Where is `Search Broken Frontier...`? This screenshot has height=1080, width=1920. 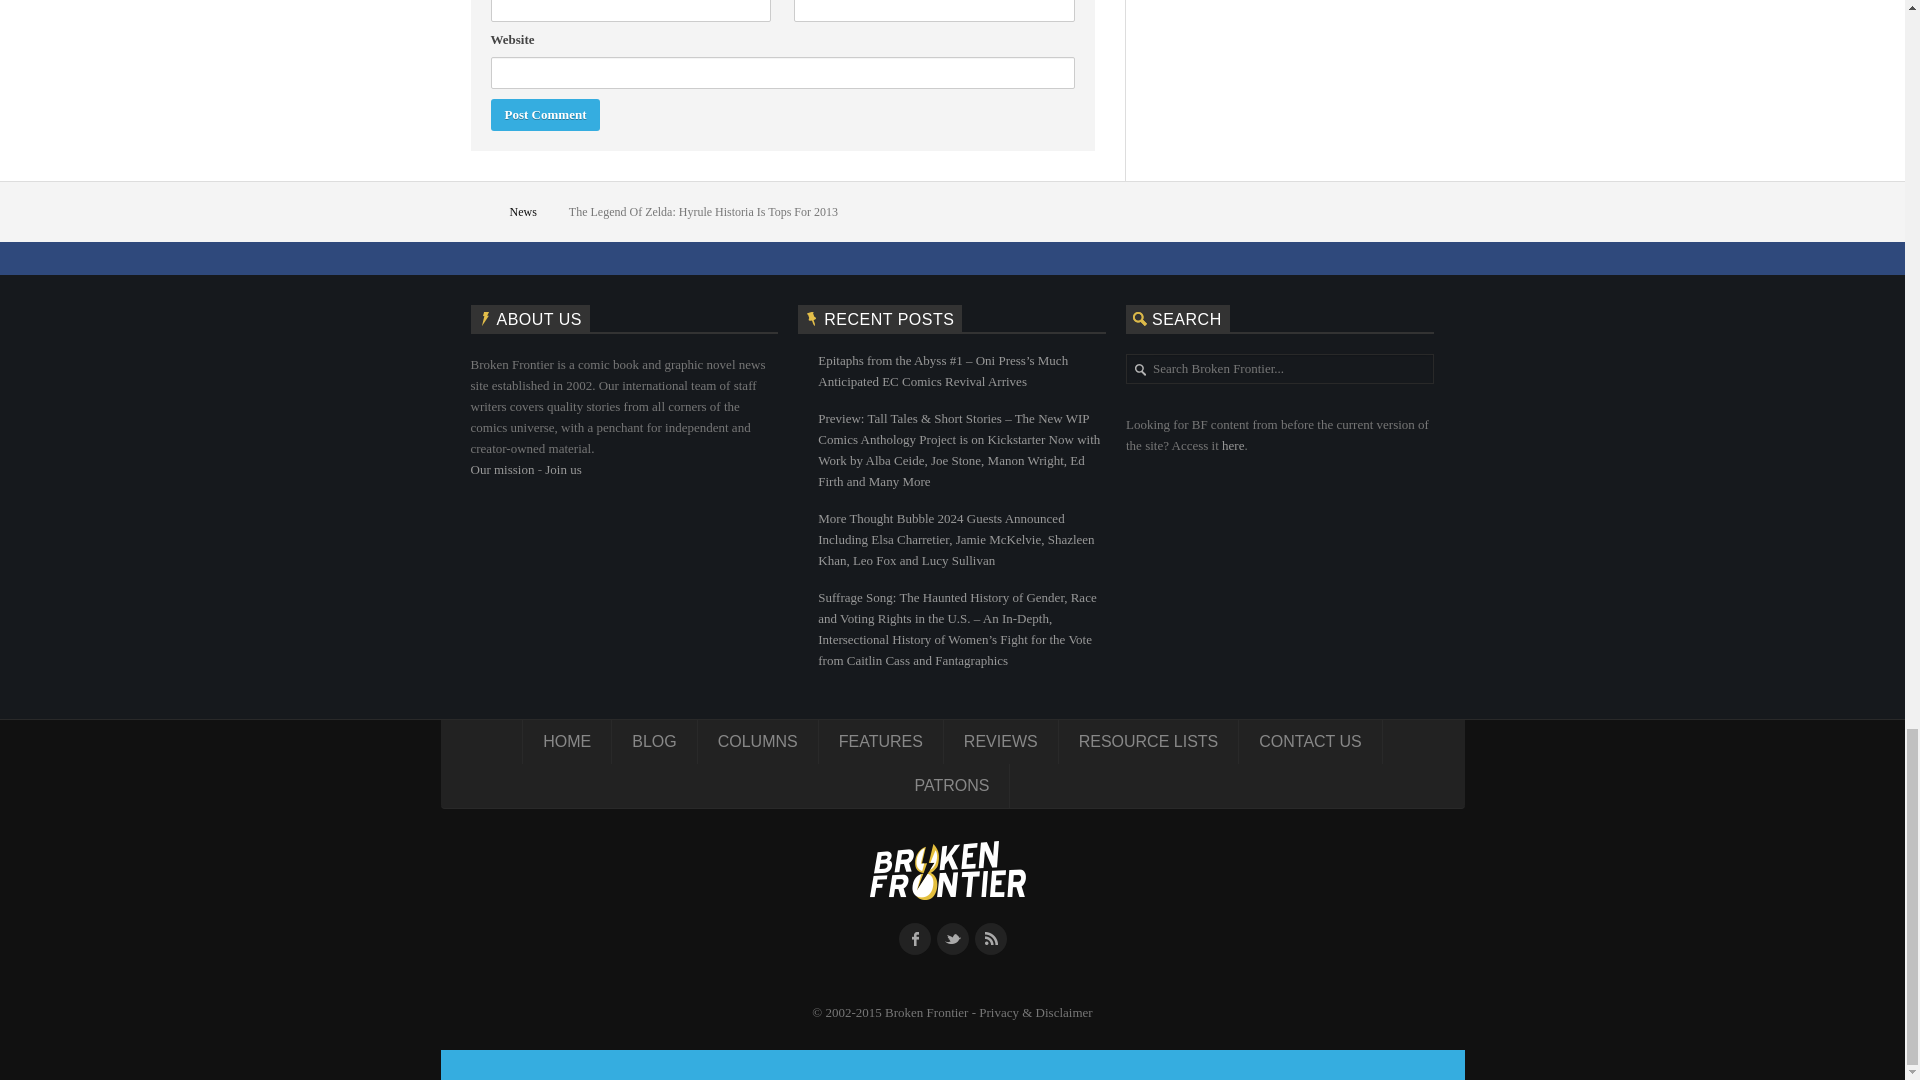 Search Broken Frontier... is located at coordinates (1290, 369).